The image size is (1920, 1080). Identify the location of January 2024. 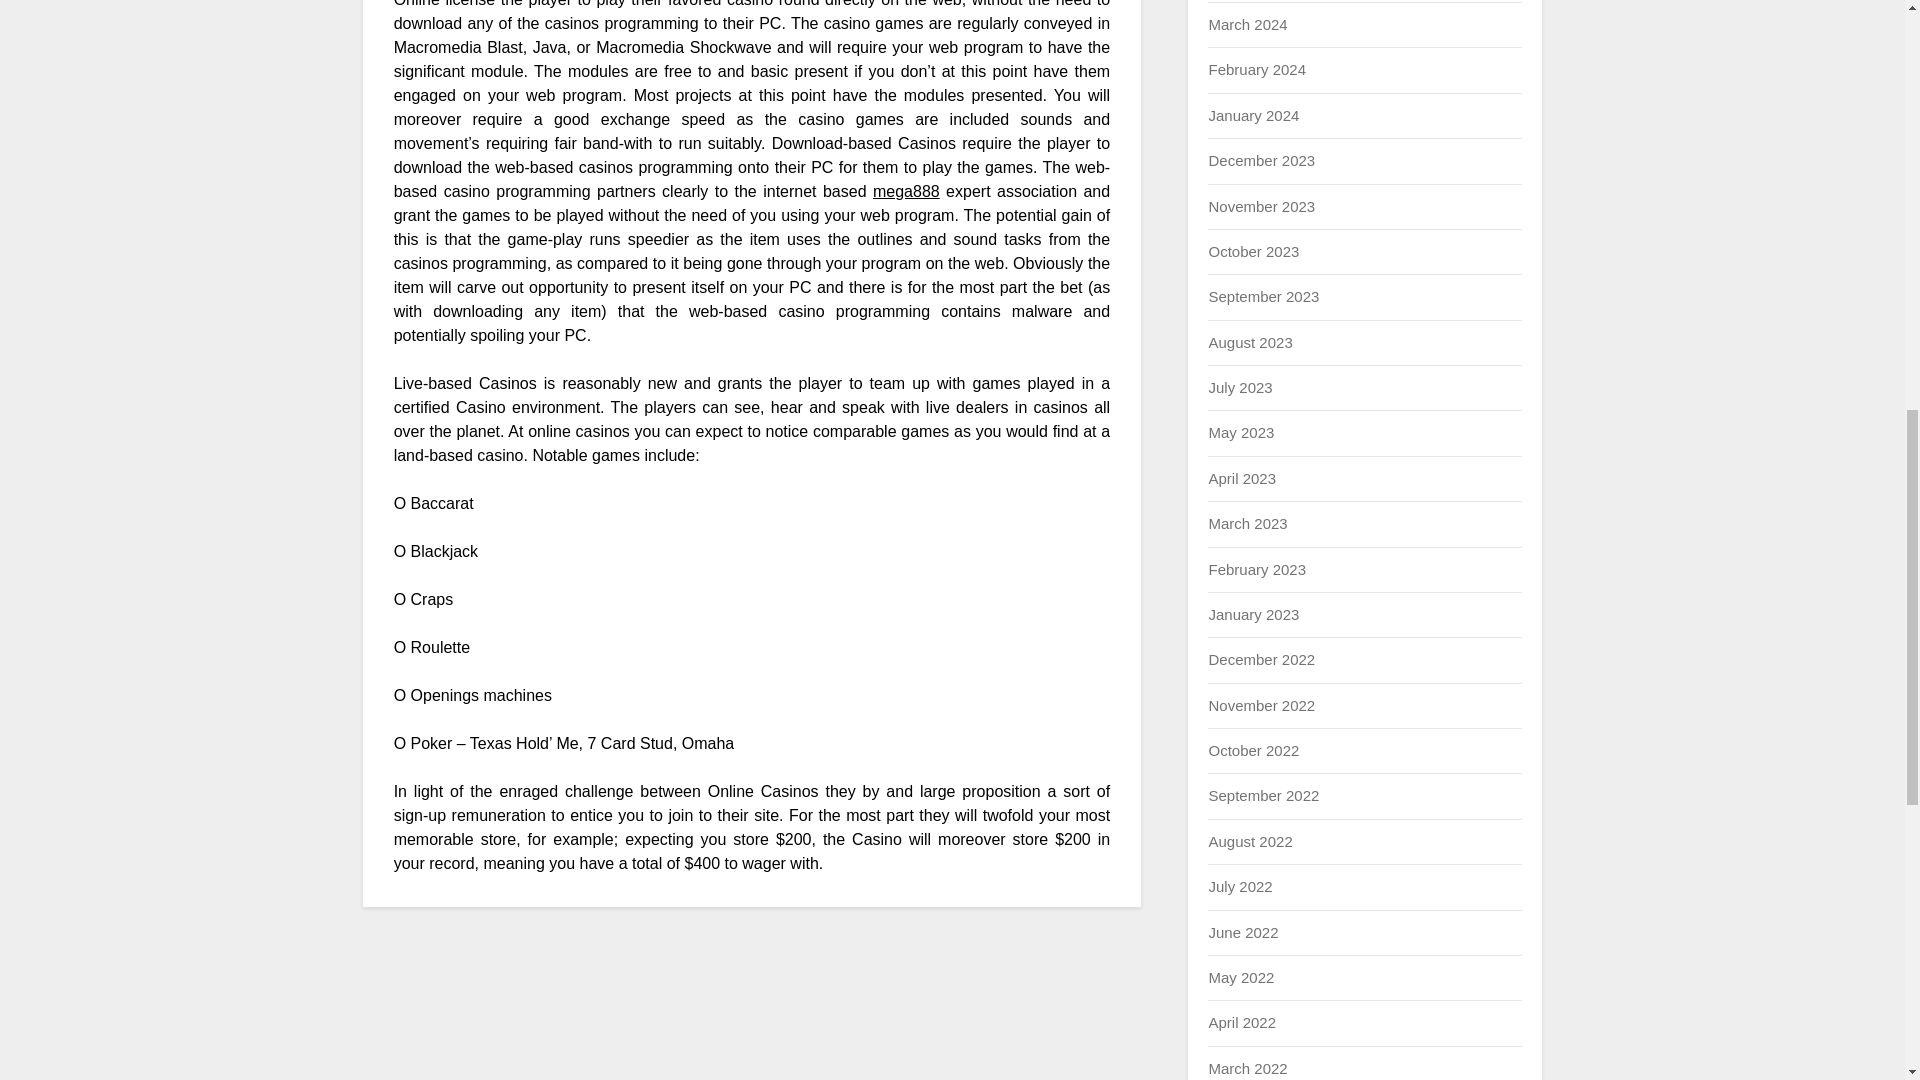
(1253, 115).